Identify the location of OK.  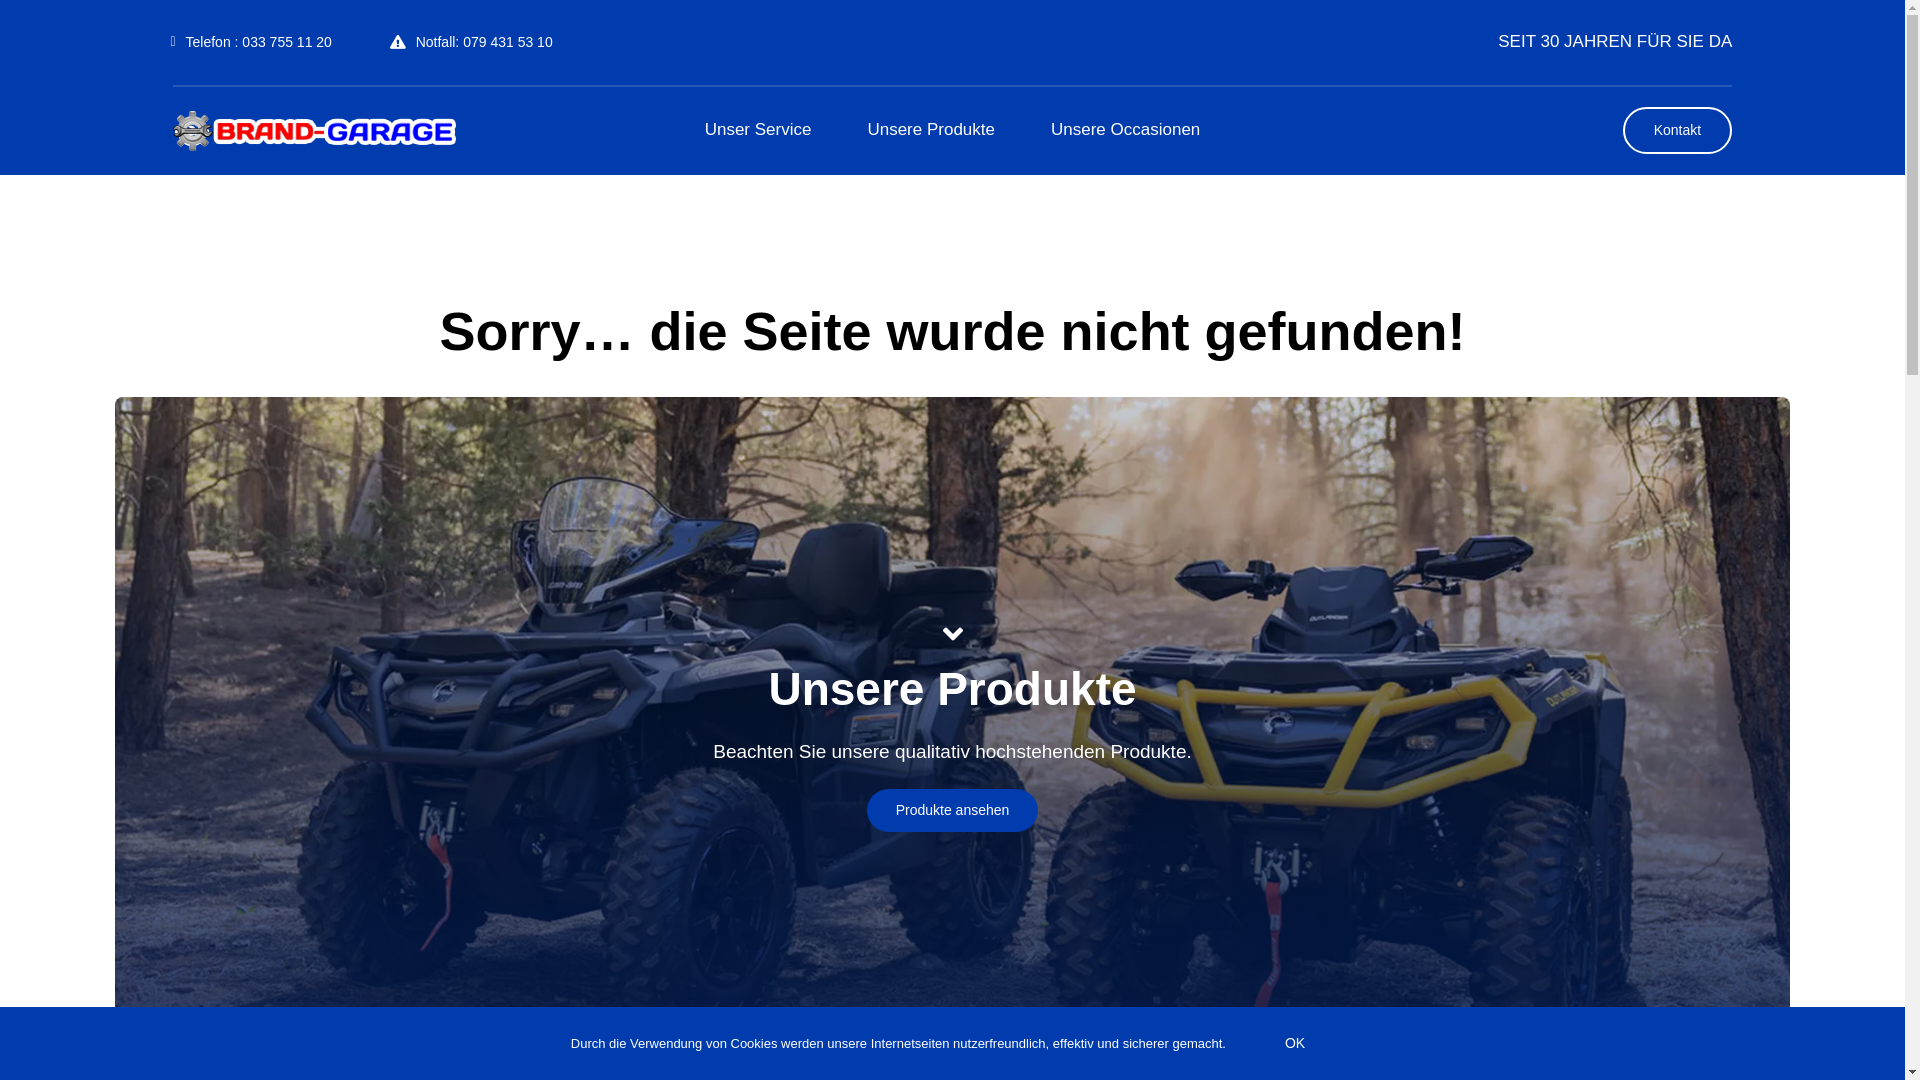
(1295, 1044).